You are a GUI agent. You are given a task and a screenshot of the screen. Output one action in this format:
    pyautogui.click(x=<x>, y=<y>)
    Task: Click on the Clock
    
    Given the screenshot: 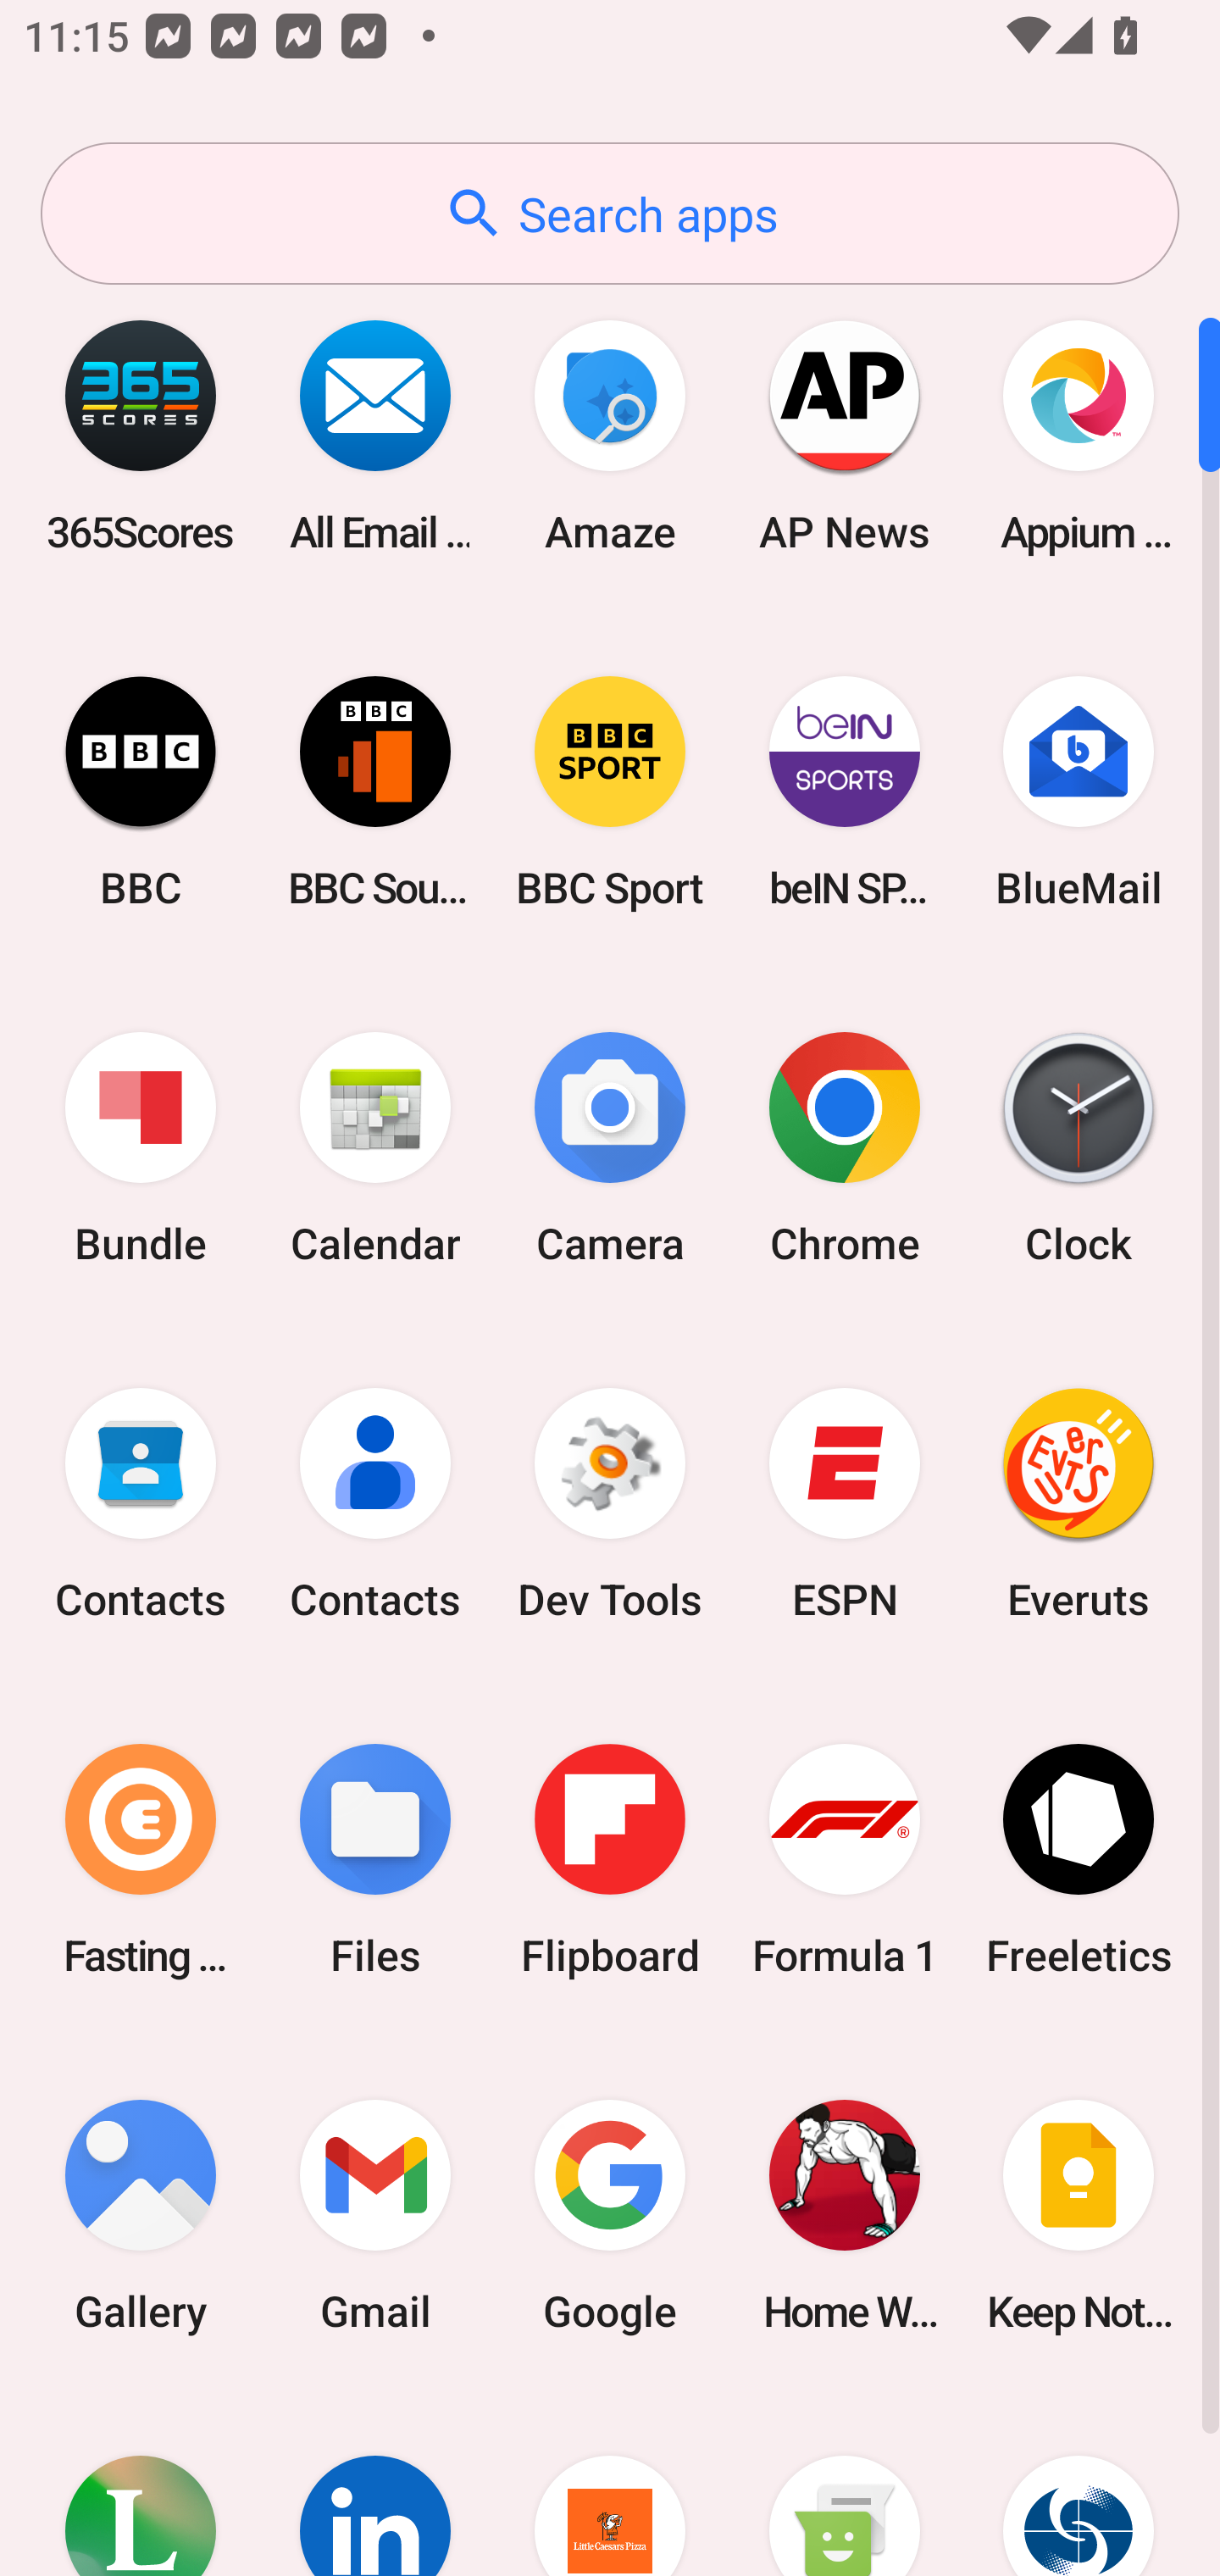 What is the action you would take?
    pyautogui.click(x=1079, y=1149)
    